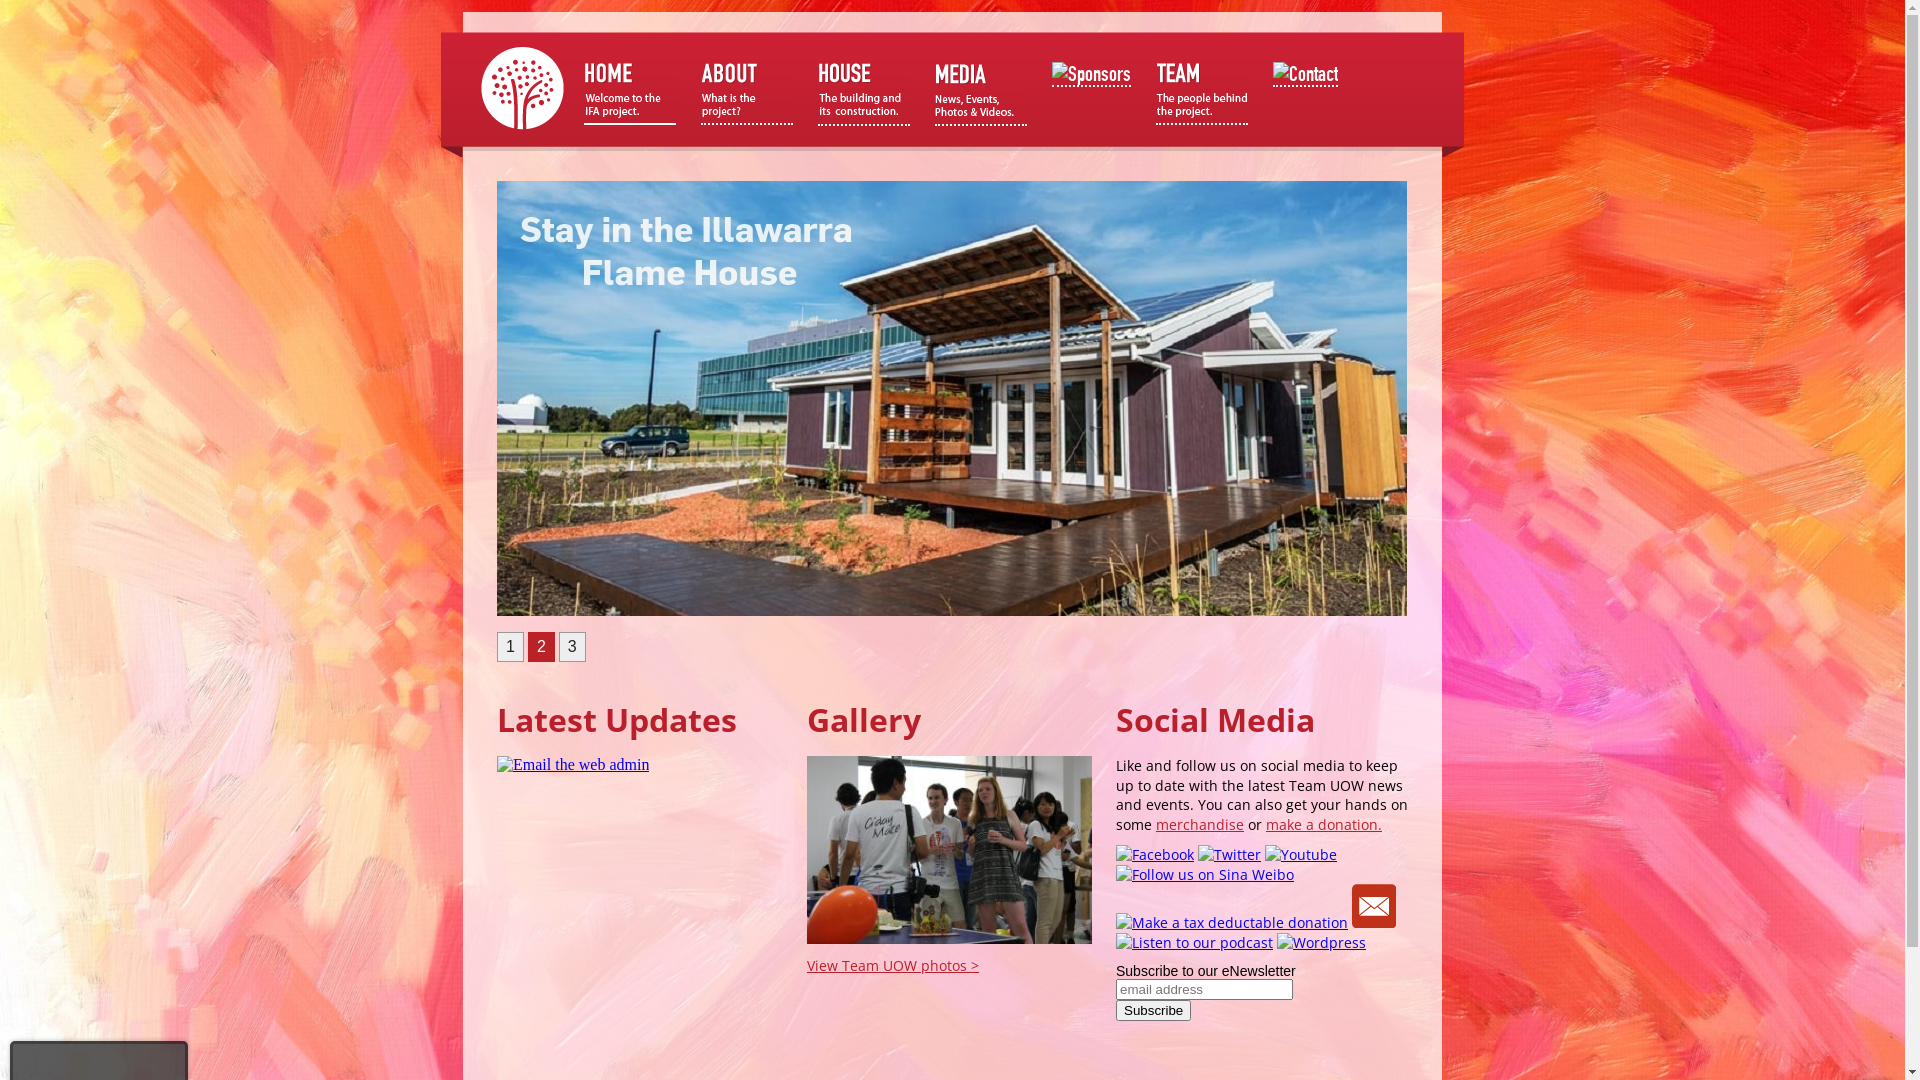  What do you see at coordinates (510, 647) in the screenshot?
I see `1` at bounding box center [510, 647].